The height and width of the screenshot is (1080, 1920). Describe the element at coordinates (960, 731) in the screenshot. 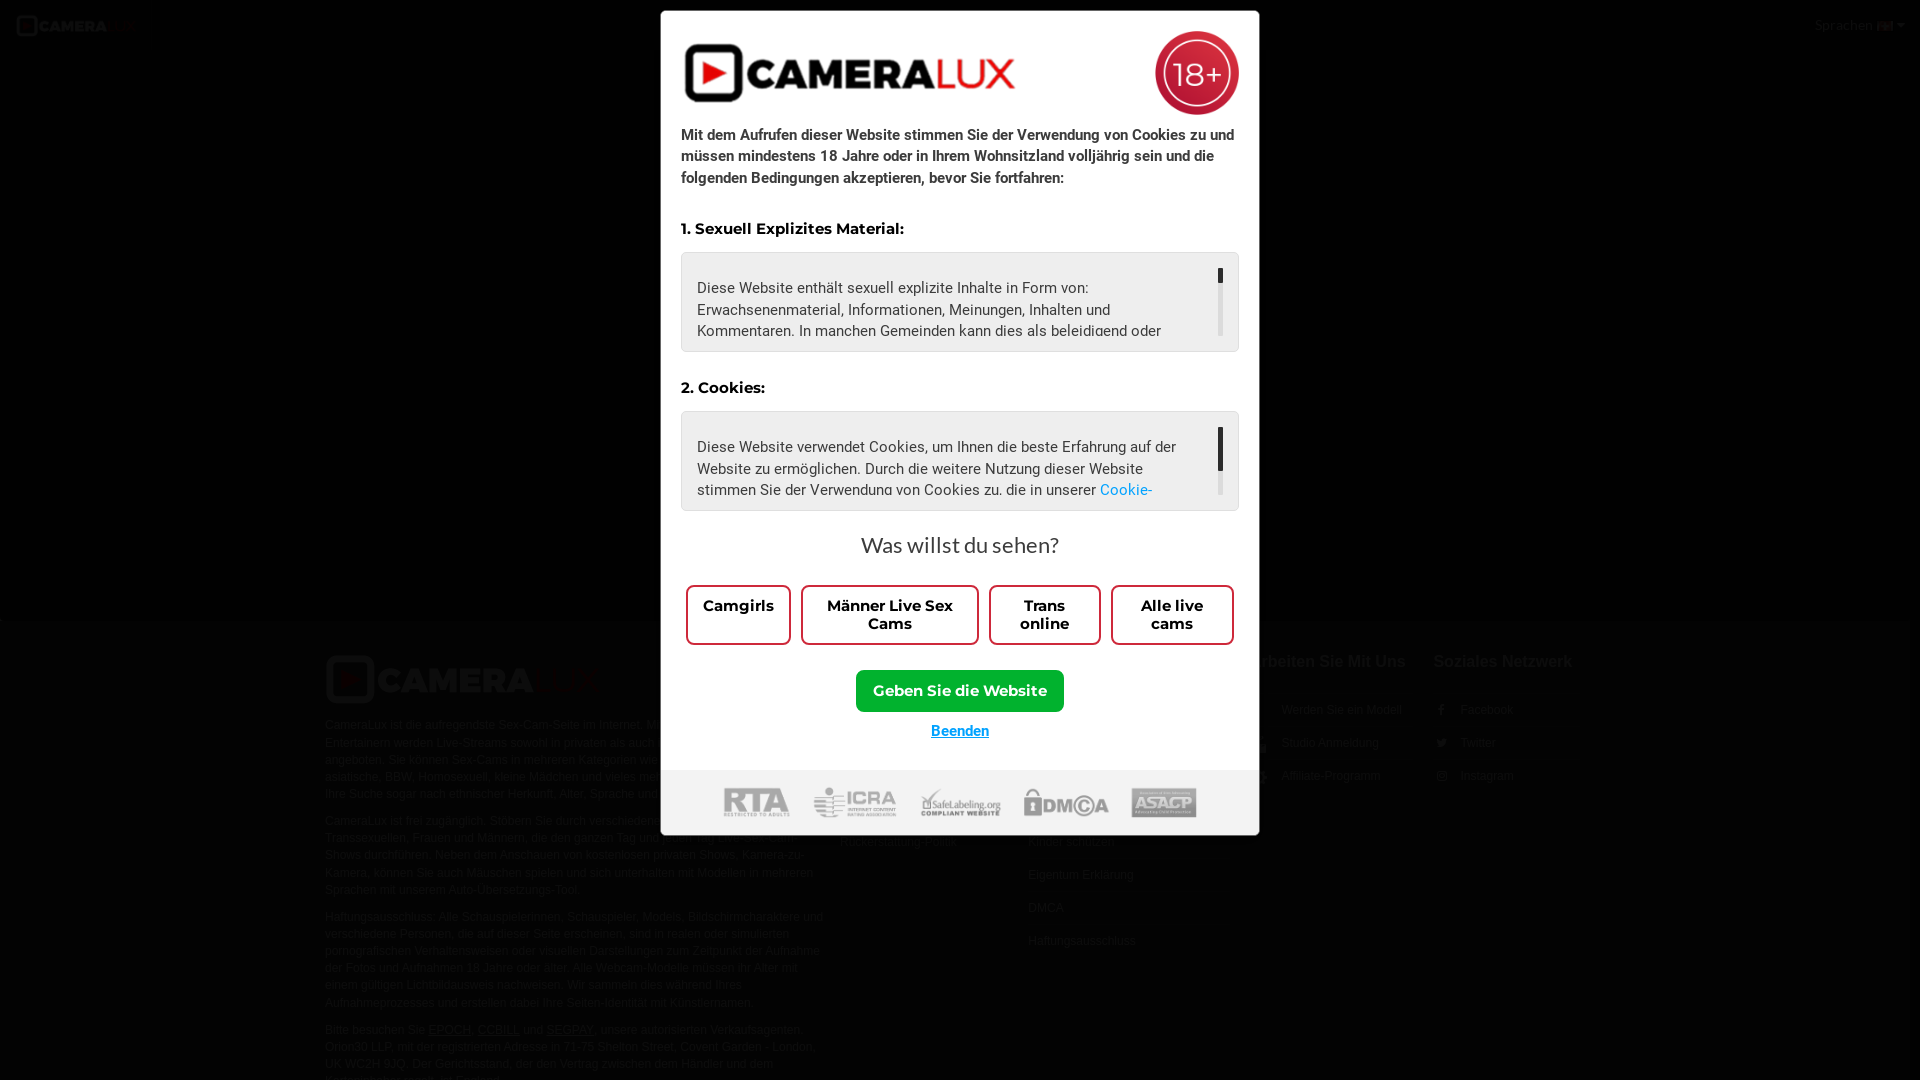

I see `Beenden` at that location.